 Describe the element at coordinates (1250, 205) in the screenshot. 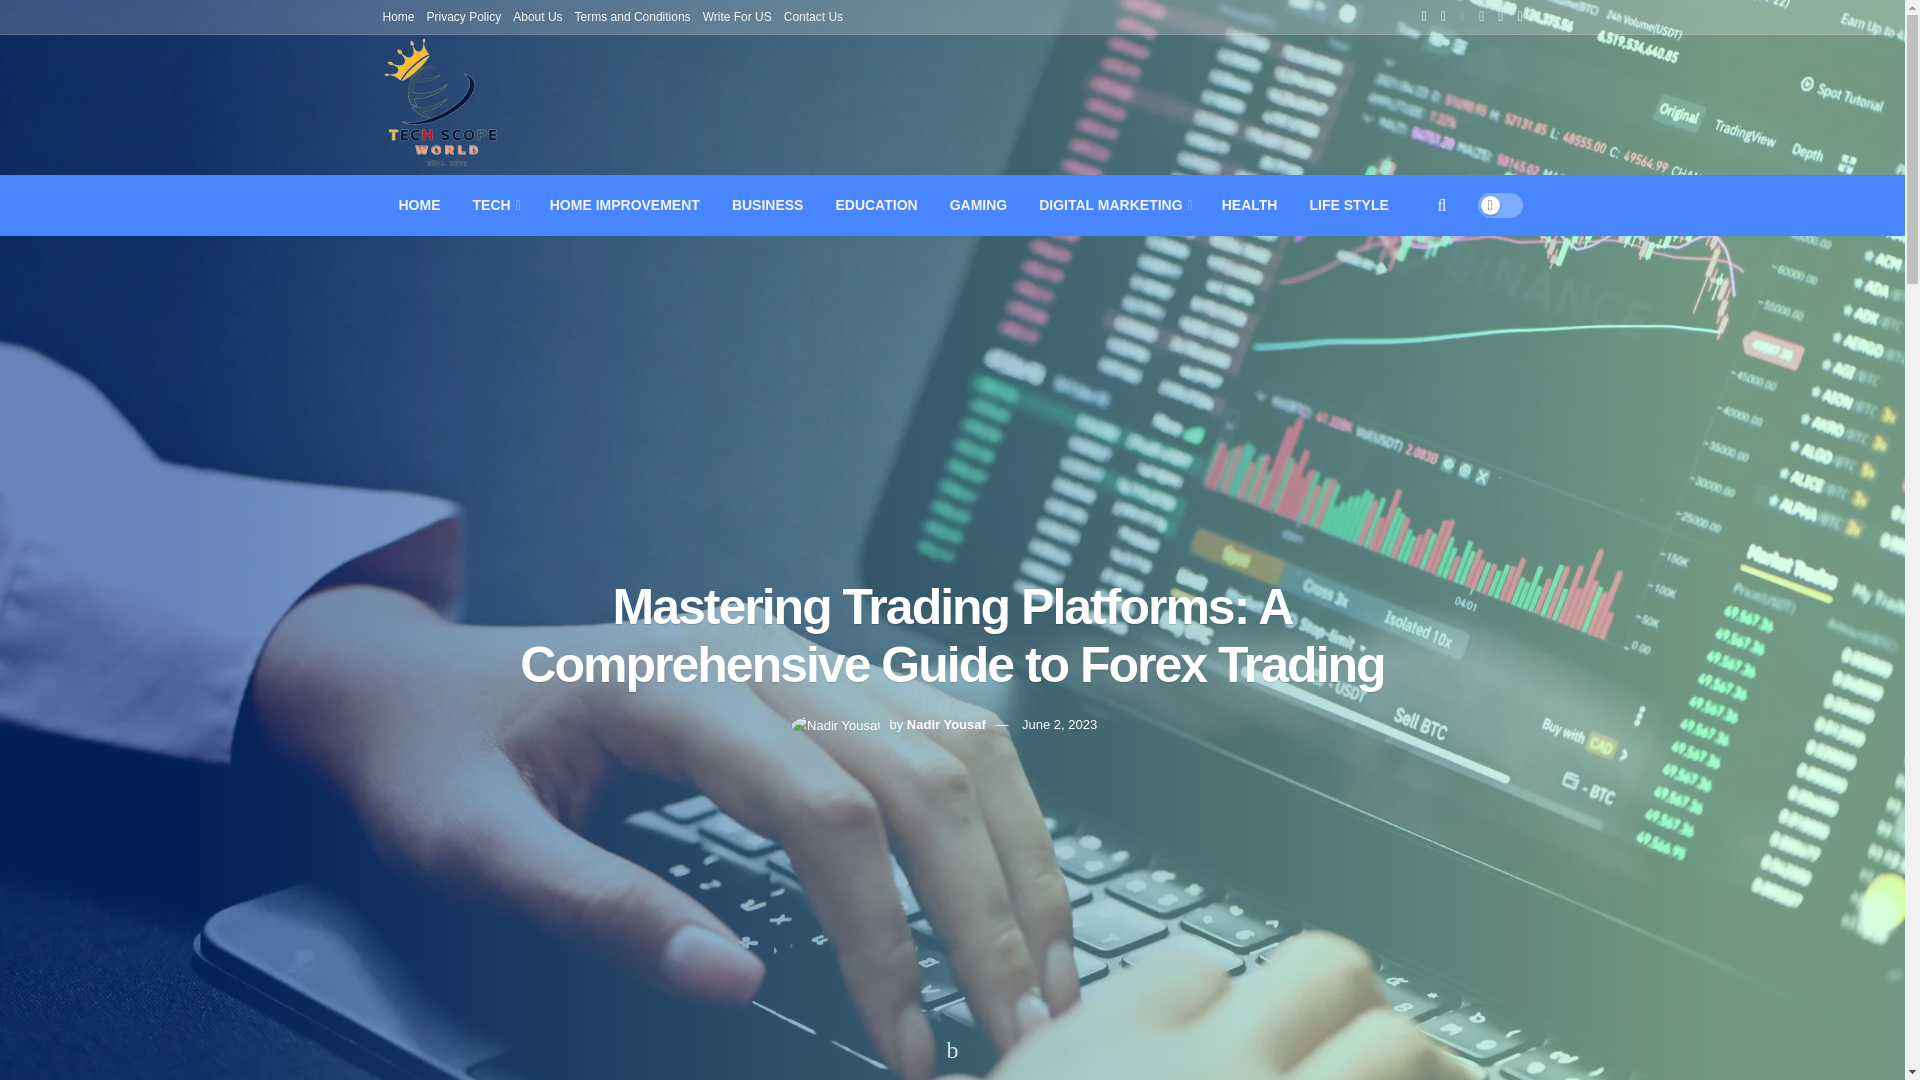

I see `HEALTH` at that location.